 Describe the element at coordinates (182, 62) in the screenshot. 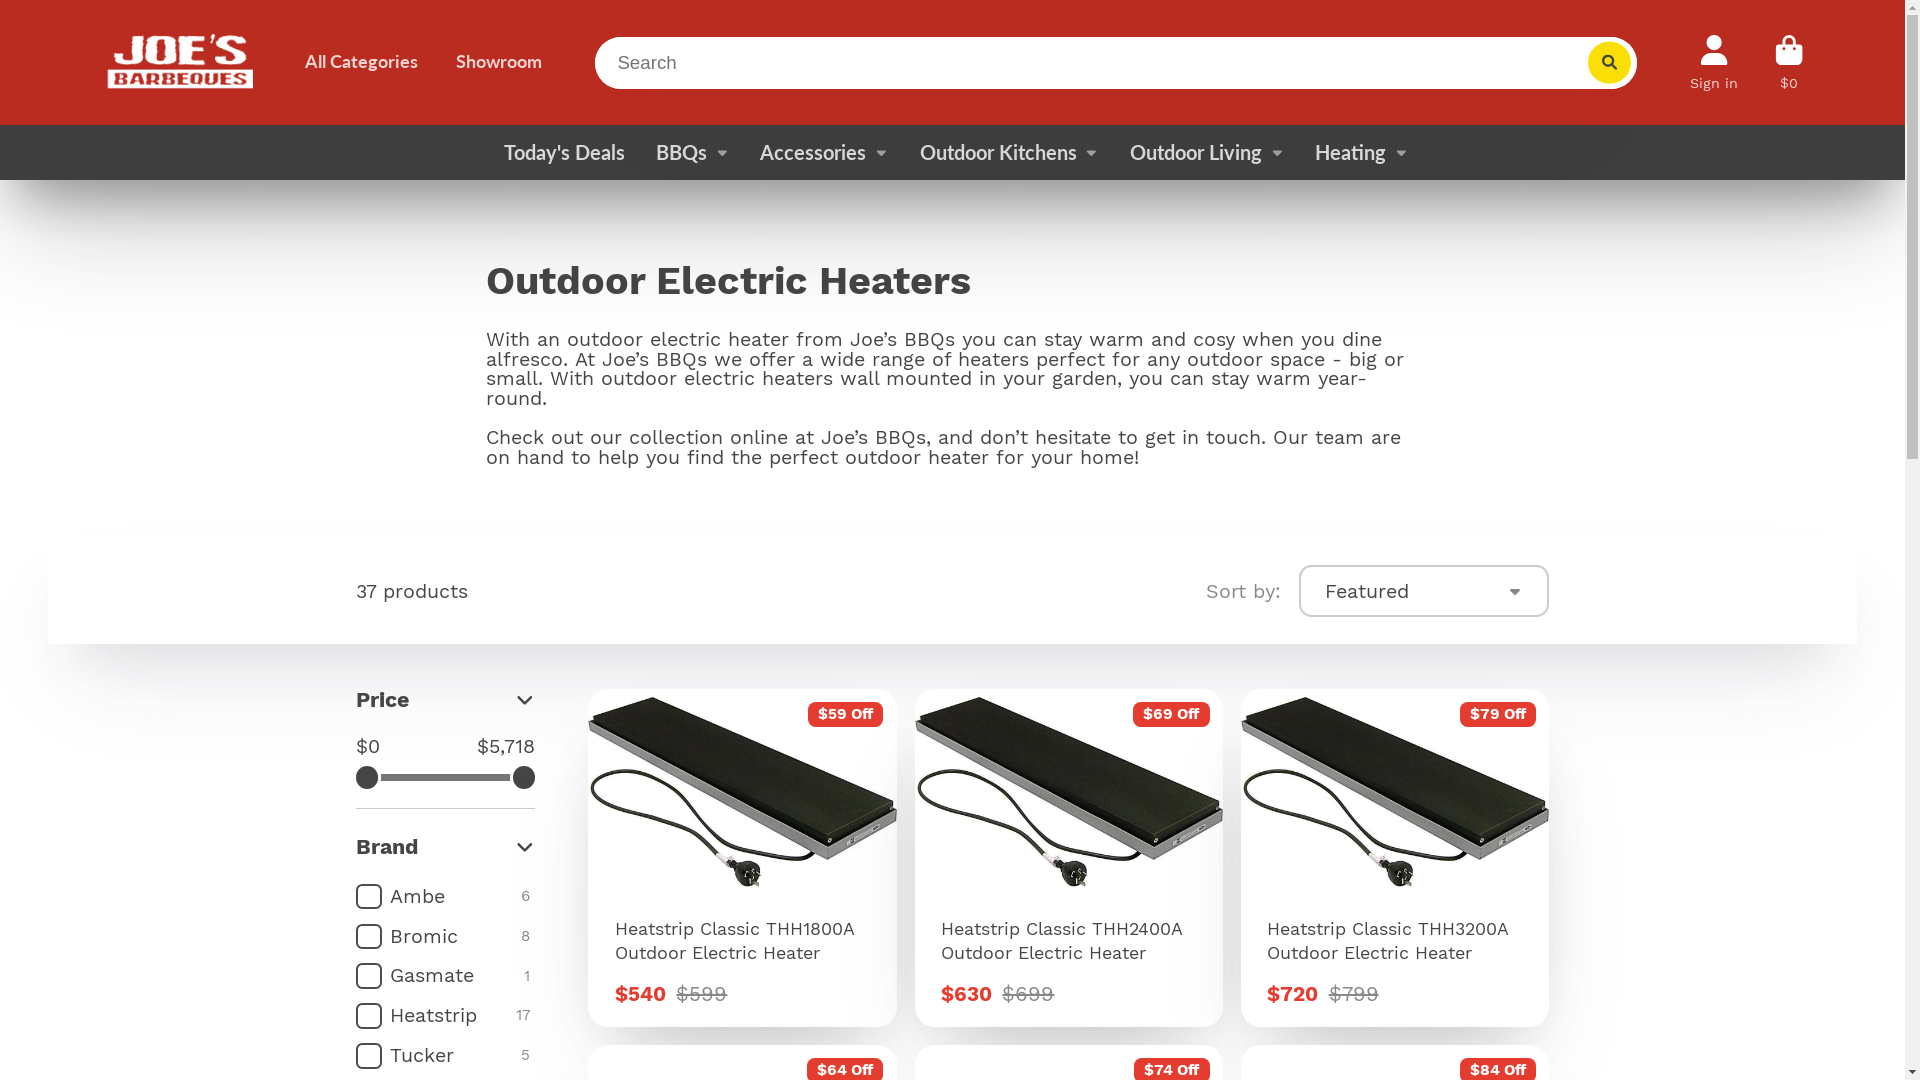

I see `Logo` at that location.